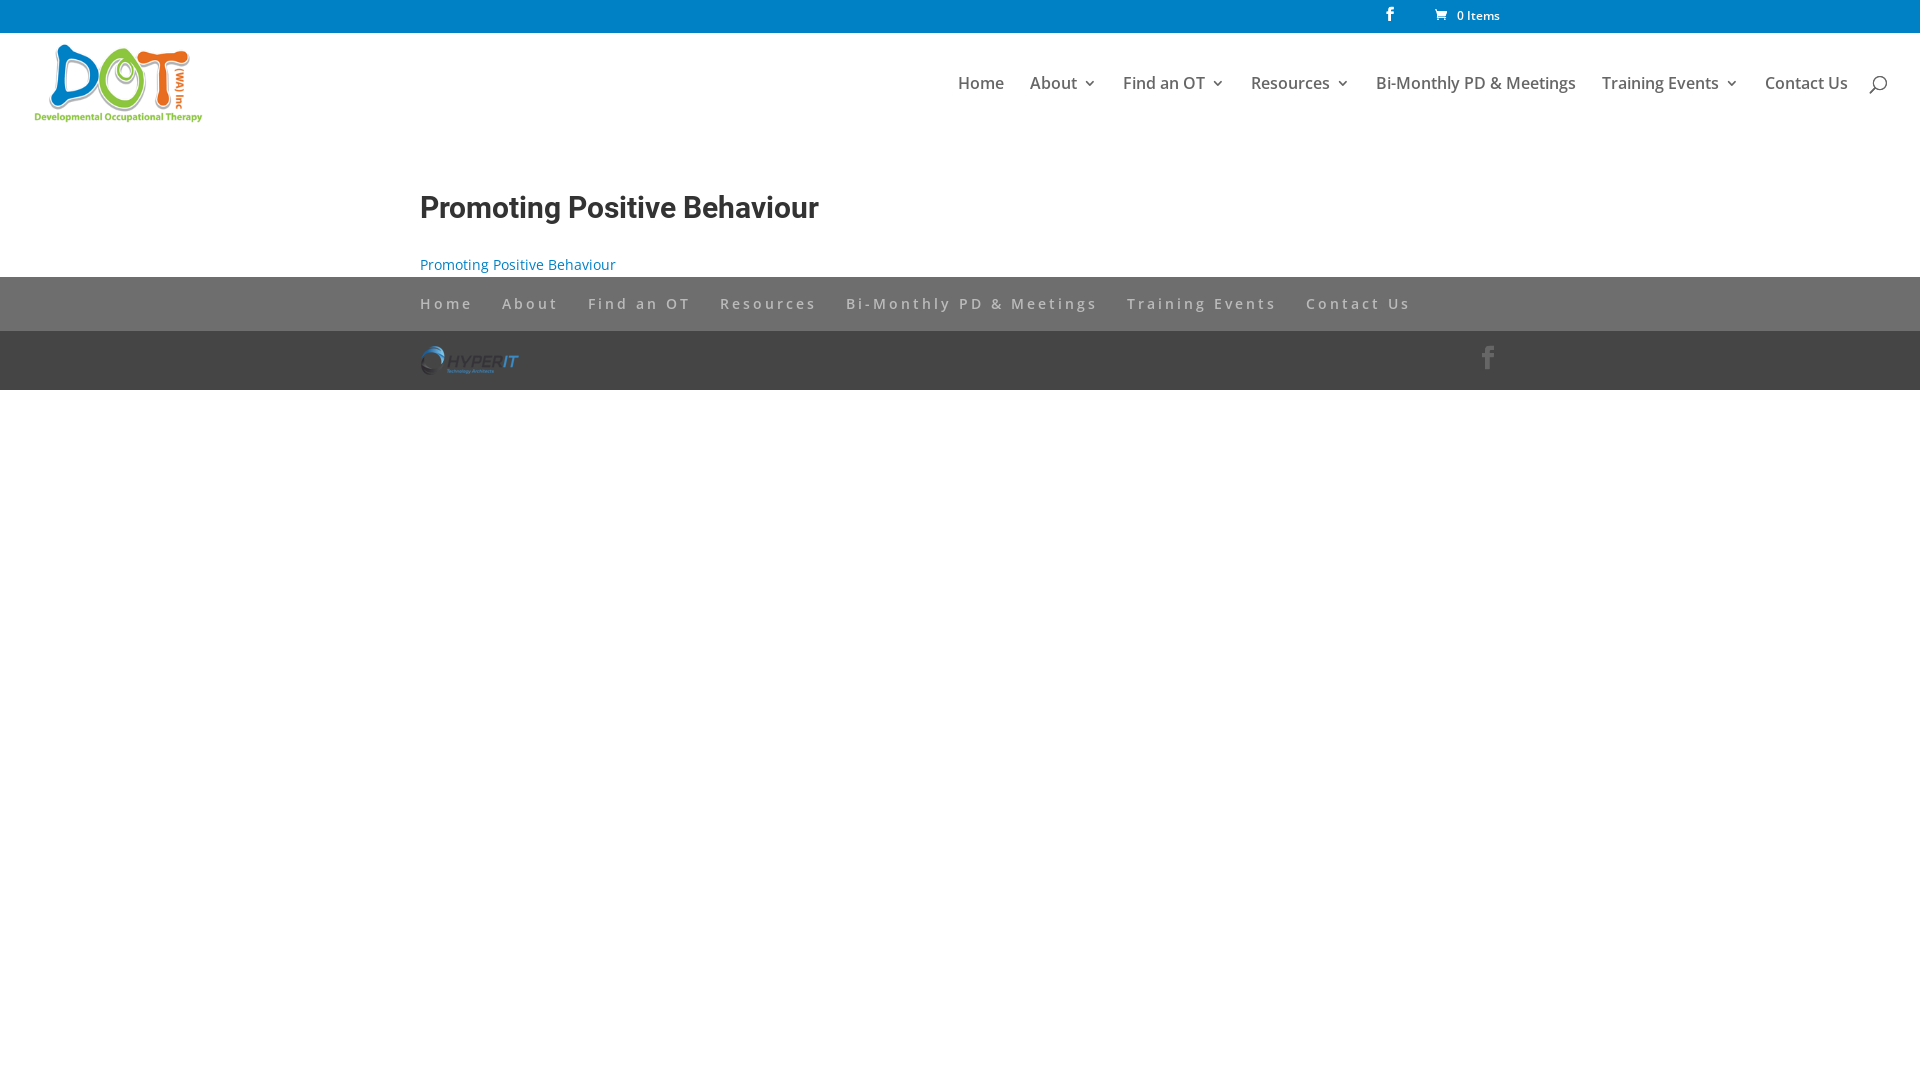 The image size is (1920, 1080). Describe the element at coordinates (1174, 100) in the screenshot. I see `Find an OT` at that location.